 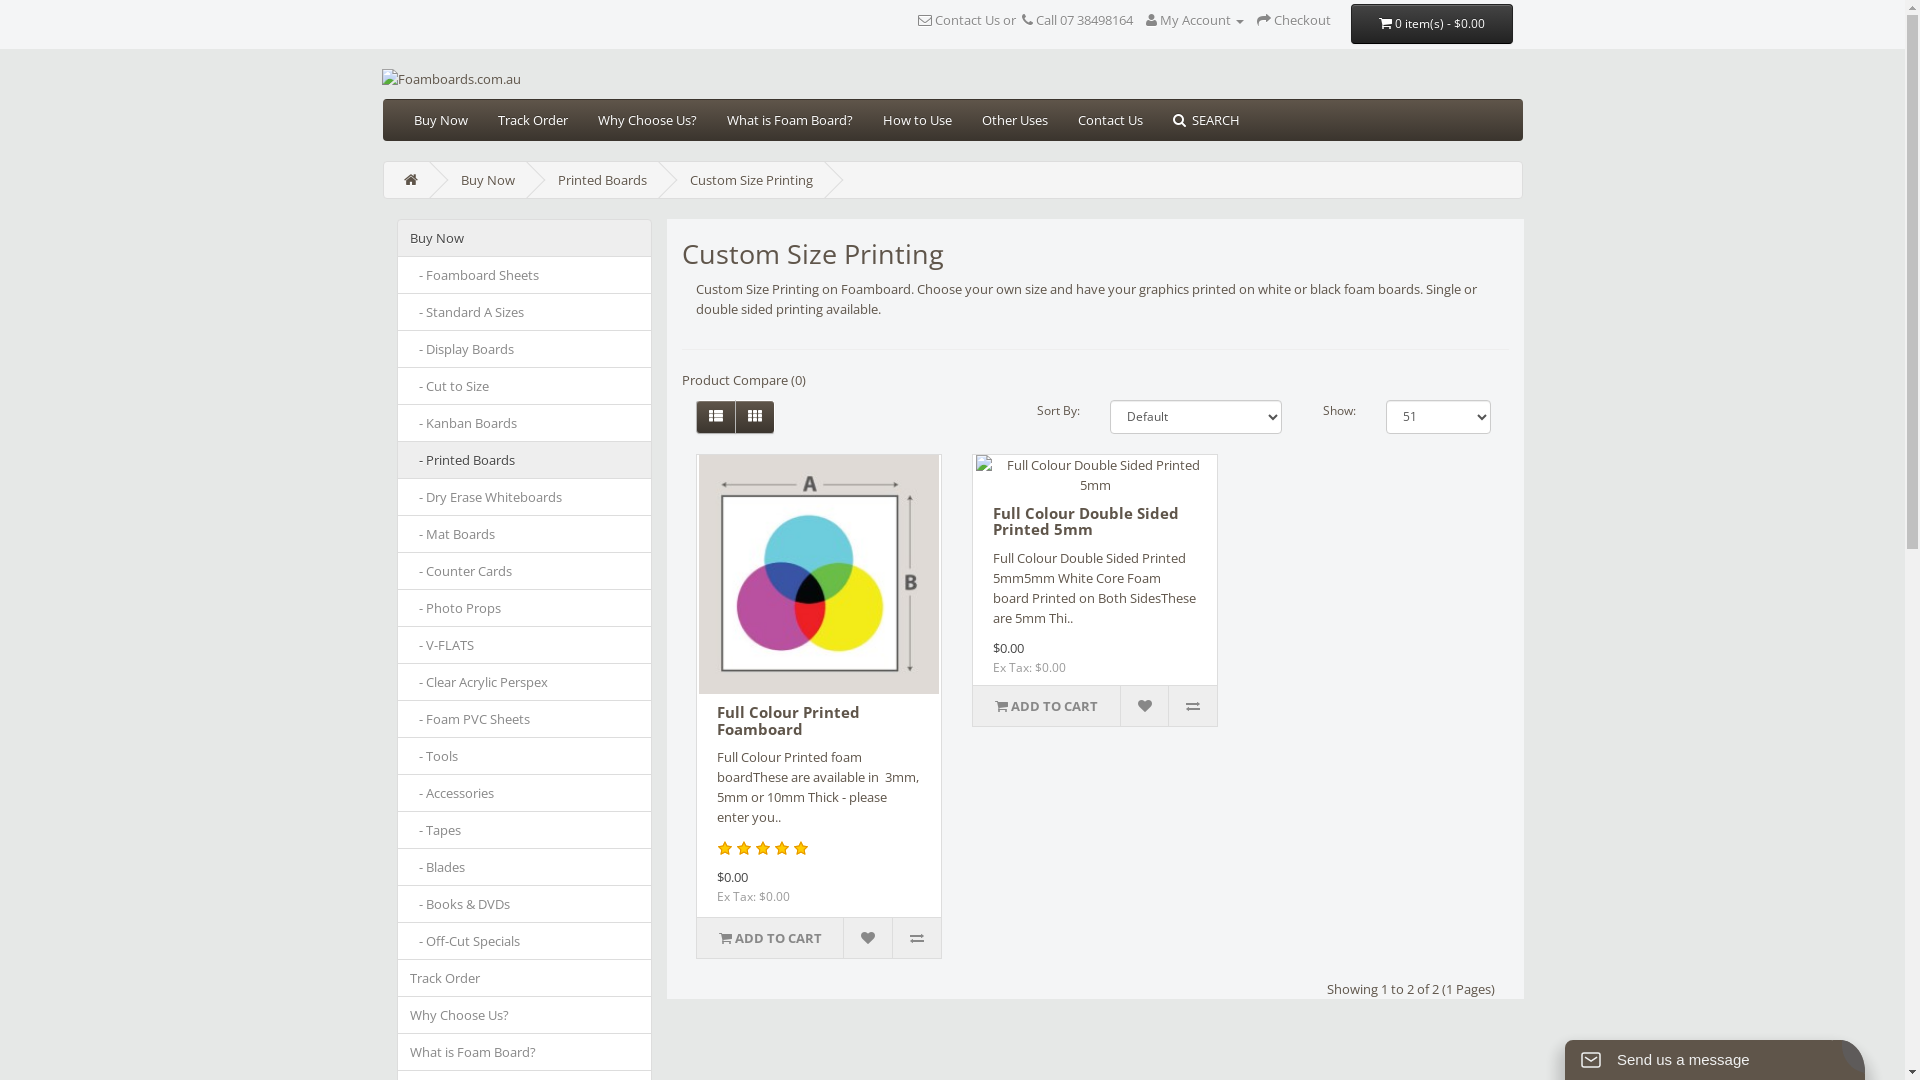 I want to click on What is Foam Board?, so click(x=790, y=120).